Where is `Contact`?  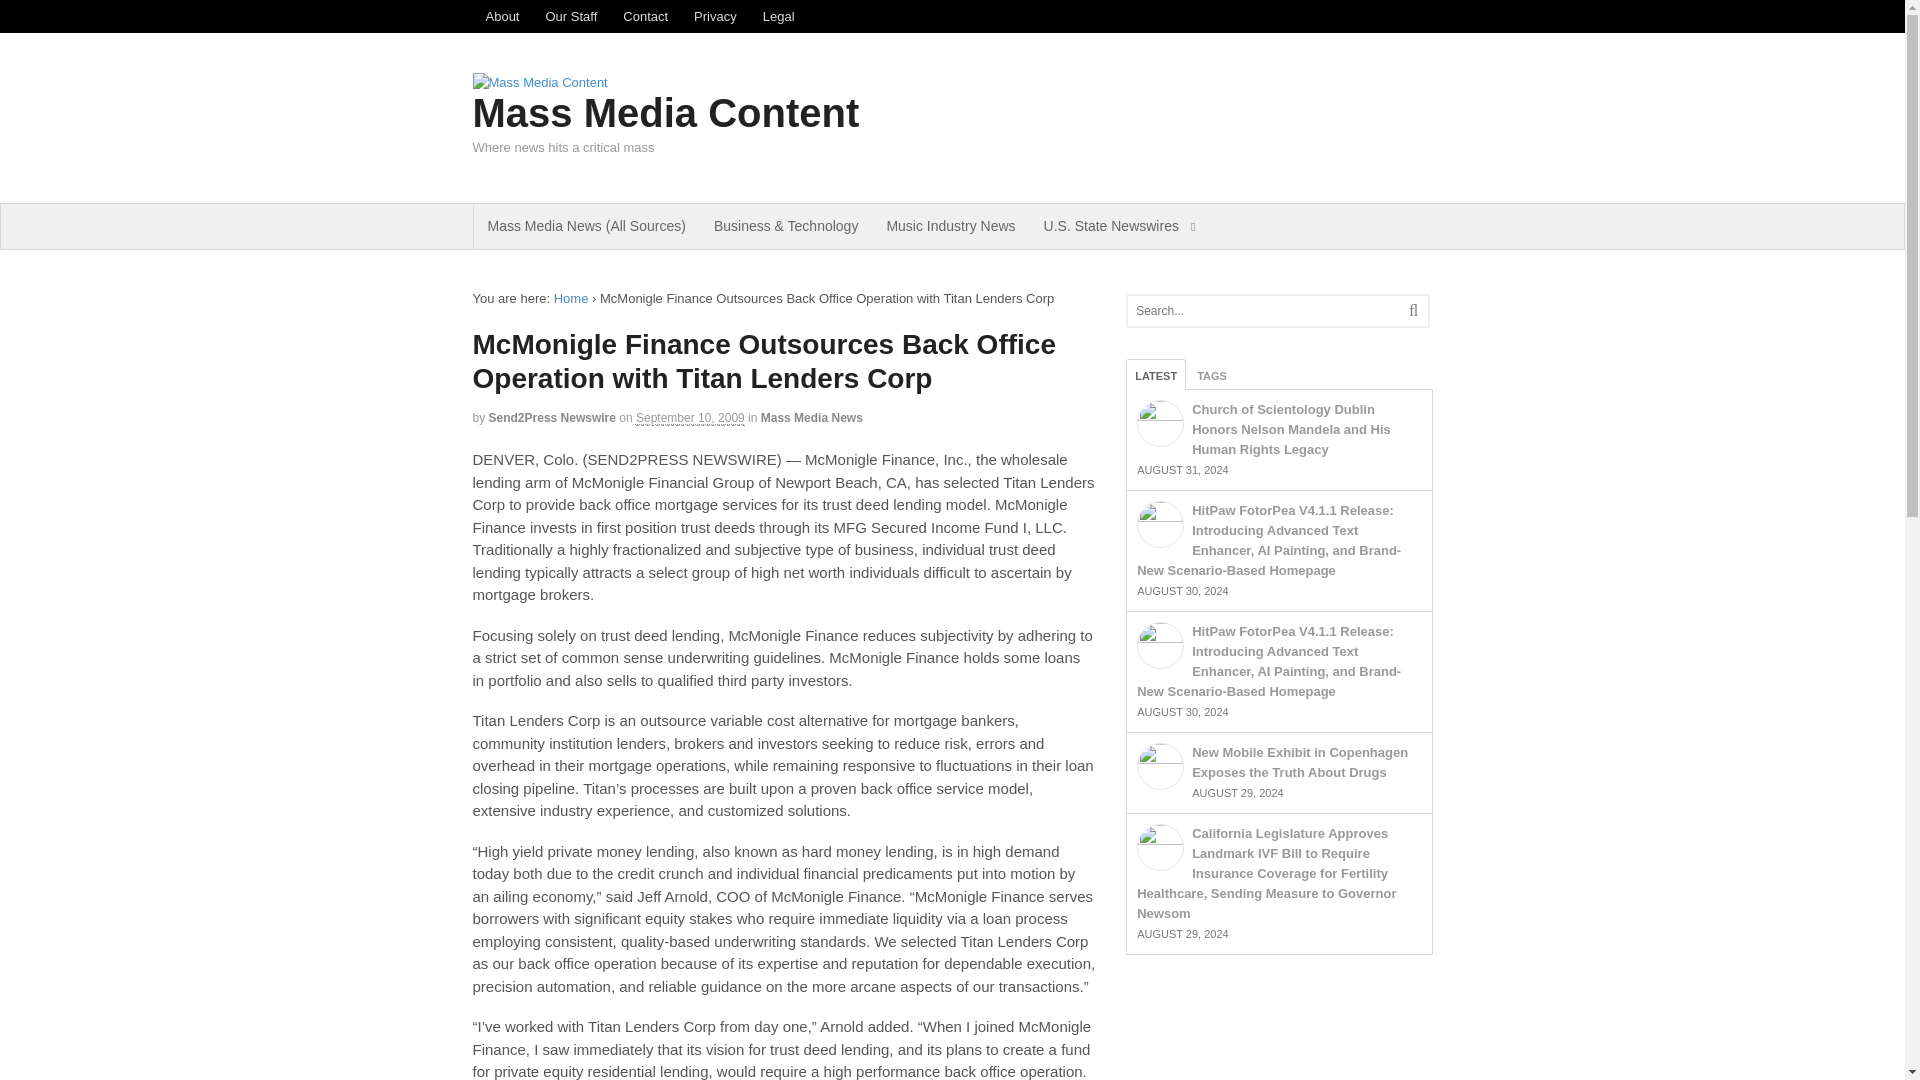
Contact is located at coordinates (646, 16).